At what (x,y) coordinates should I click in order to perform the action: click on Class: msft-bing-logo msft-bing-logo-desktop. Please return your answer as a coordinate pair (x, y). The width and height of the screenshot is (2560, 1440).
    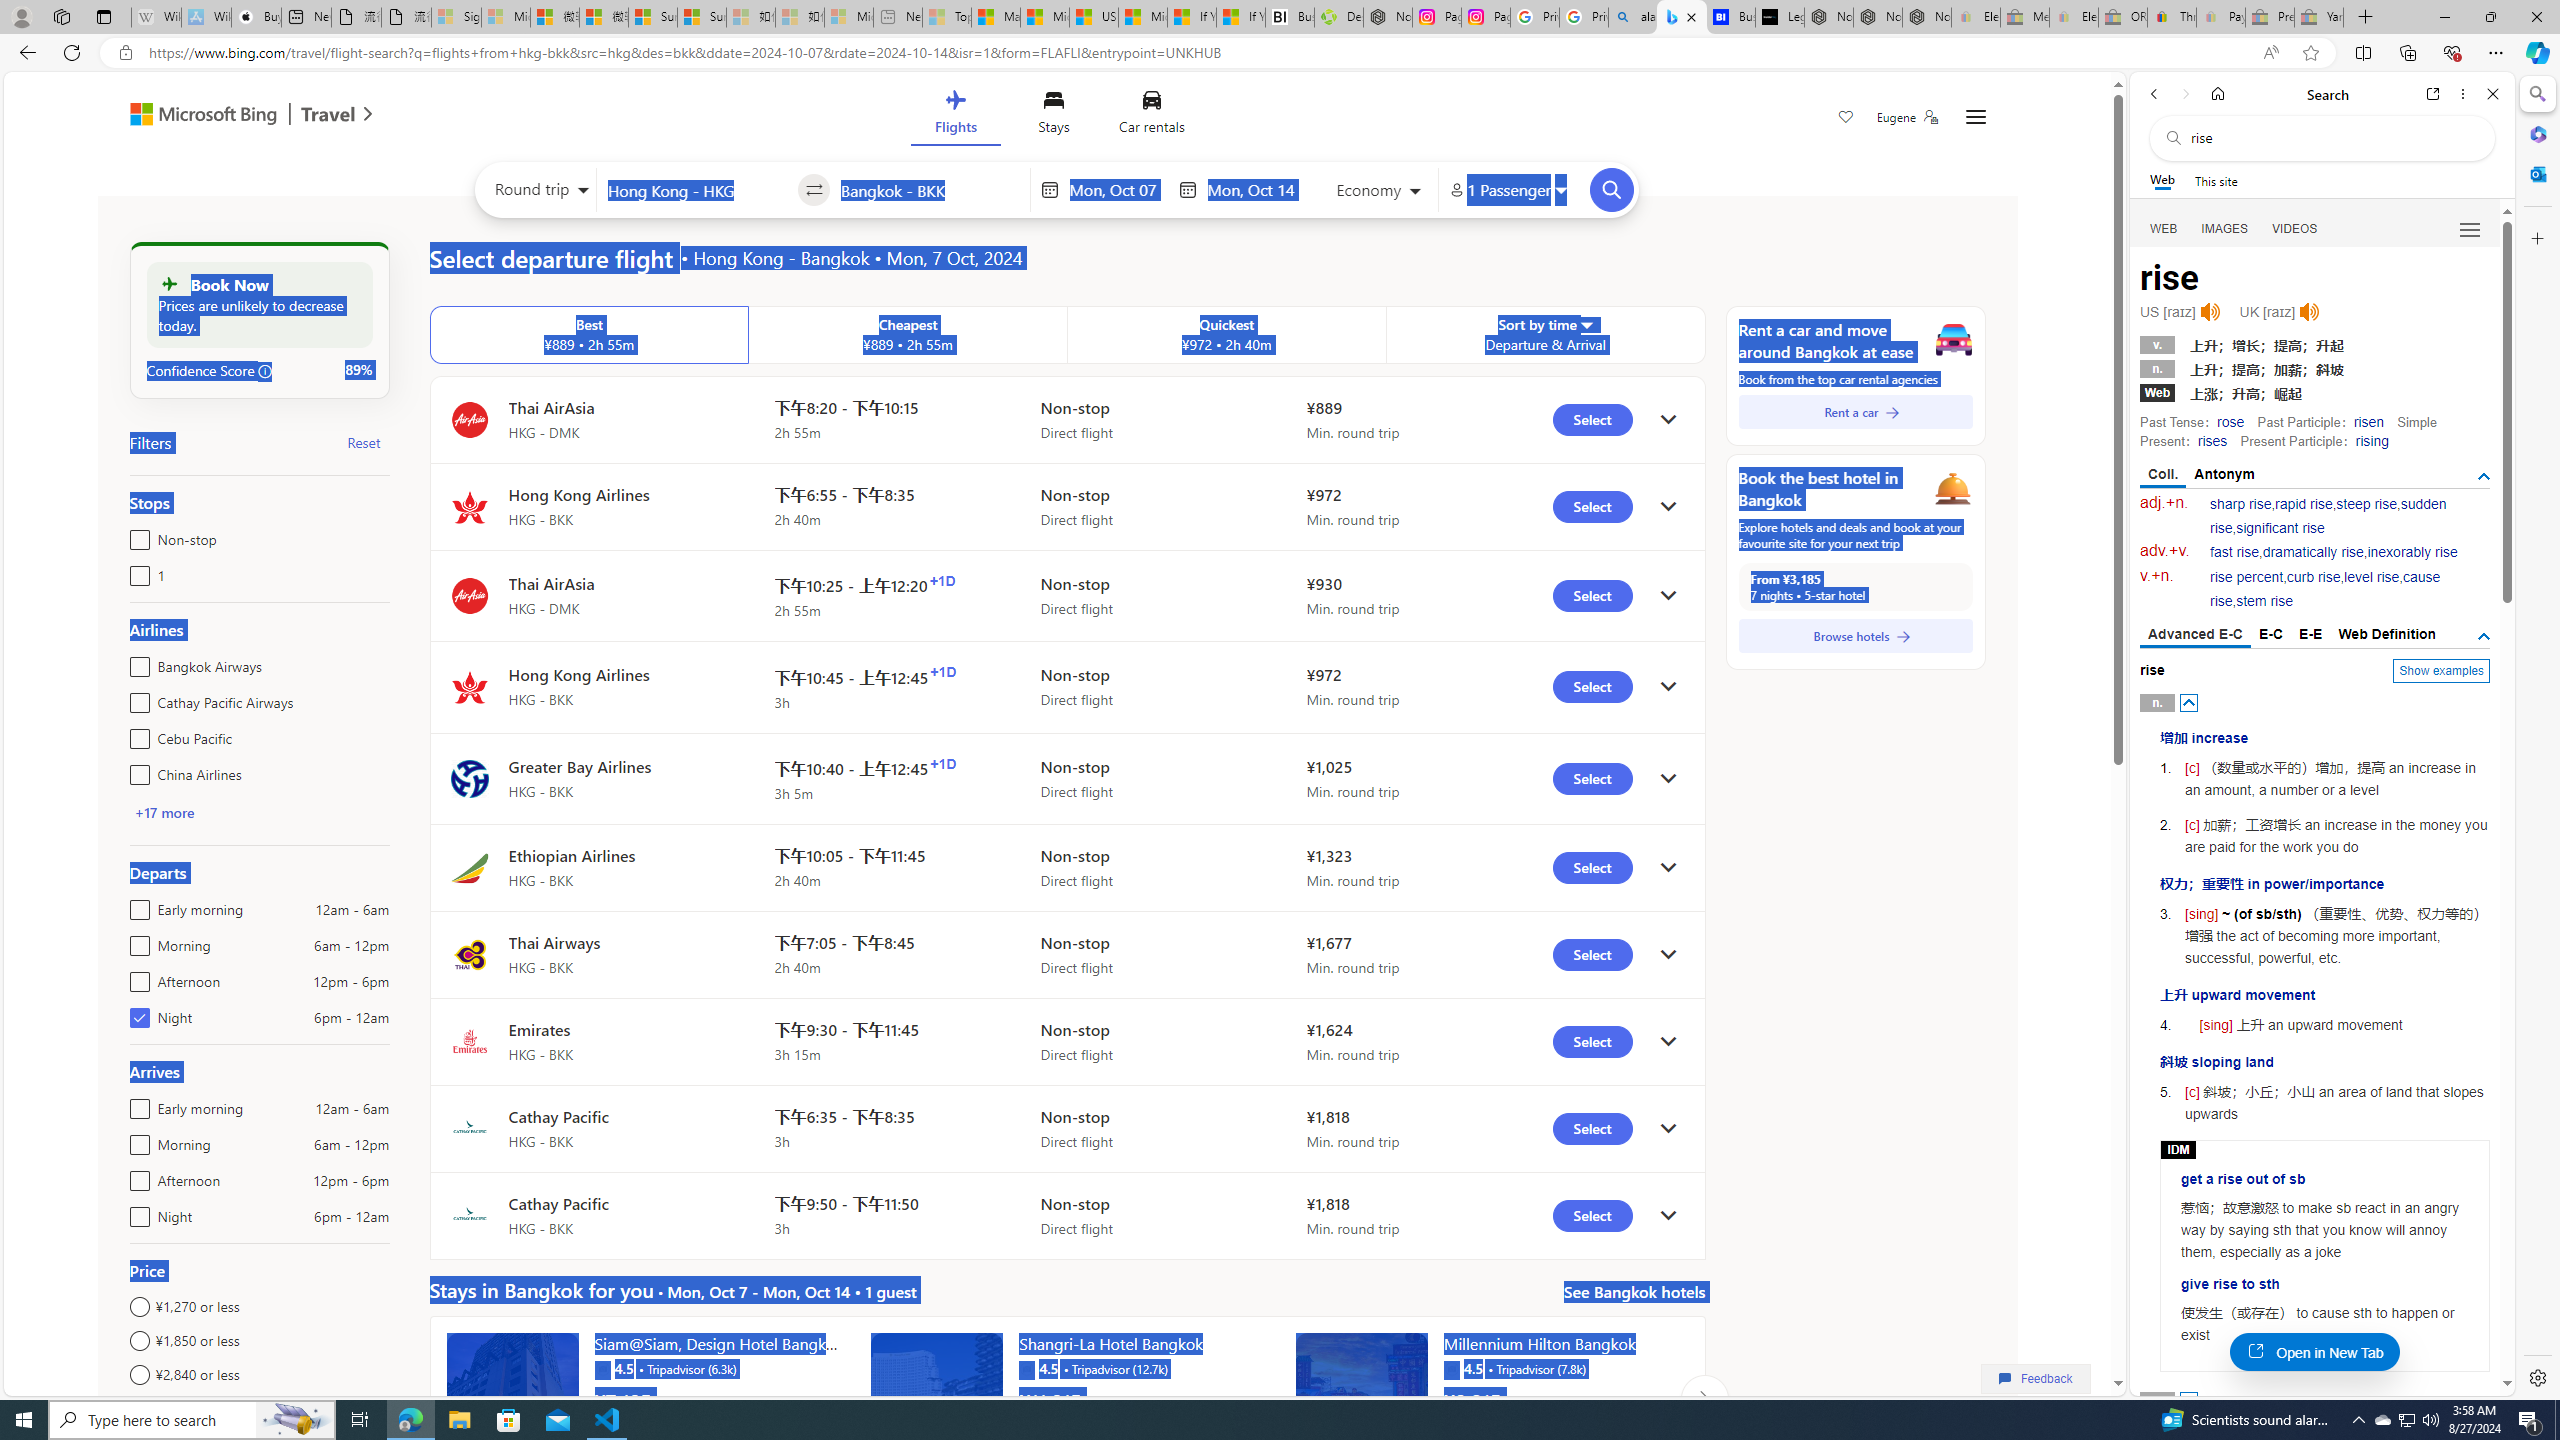
    Looking at the image, I should click on (198, 114).